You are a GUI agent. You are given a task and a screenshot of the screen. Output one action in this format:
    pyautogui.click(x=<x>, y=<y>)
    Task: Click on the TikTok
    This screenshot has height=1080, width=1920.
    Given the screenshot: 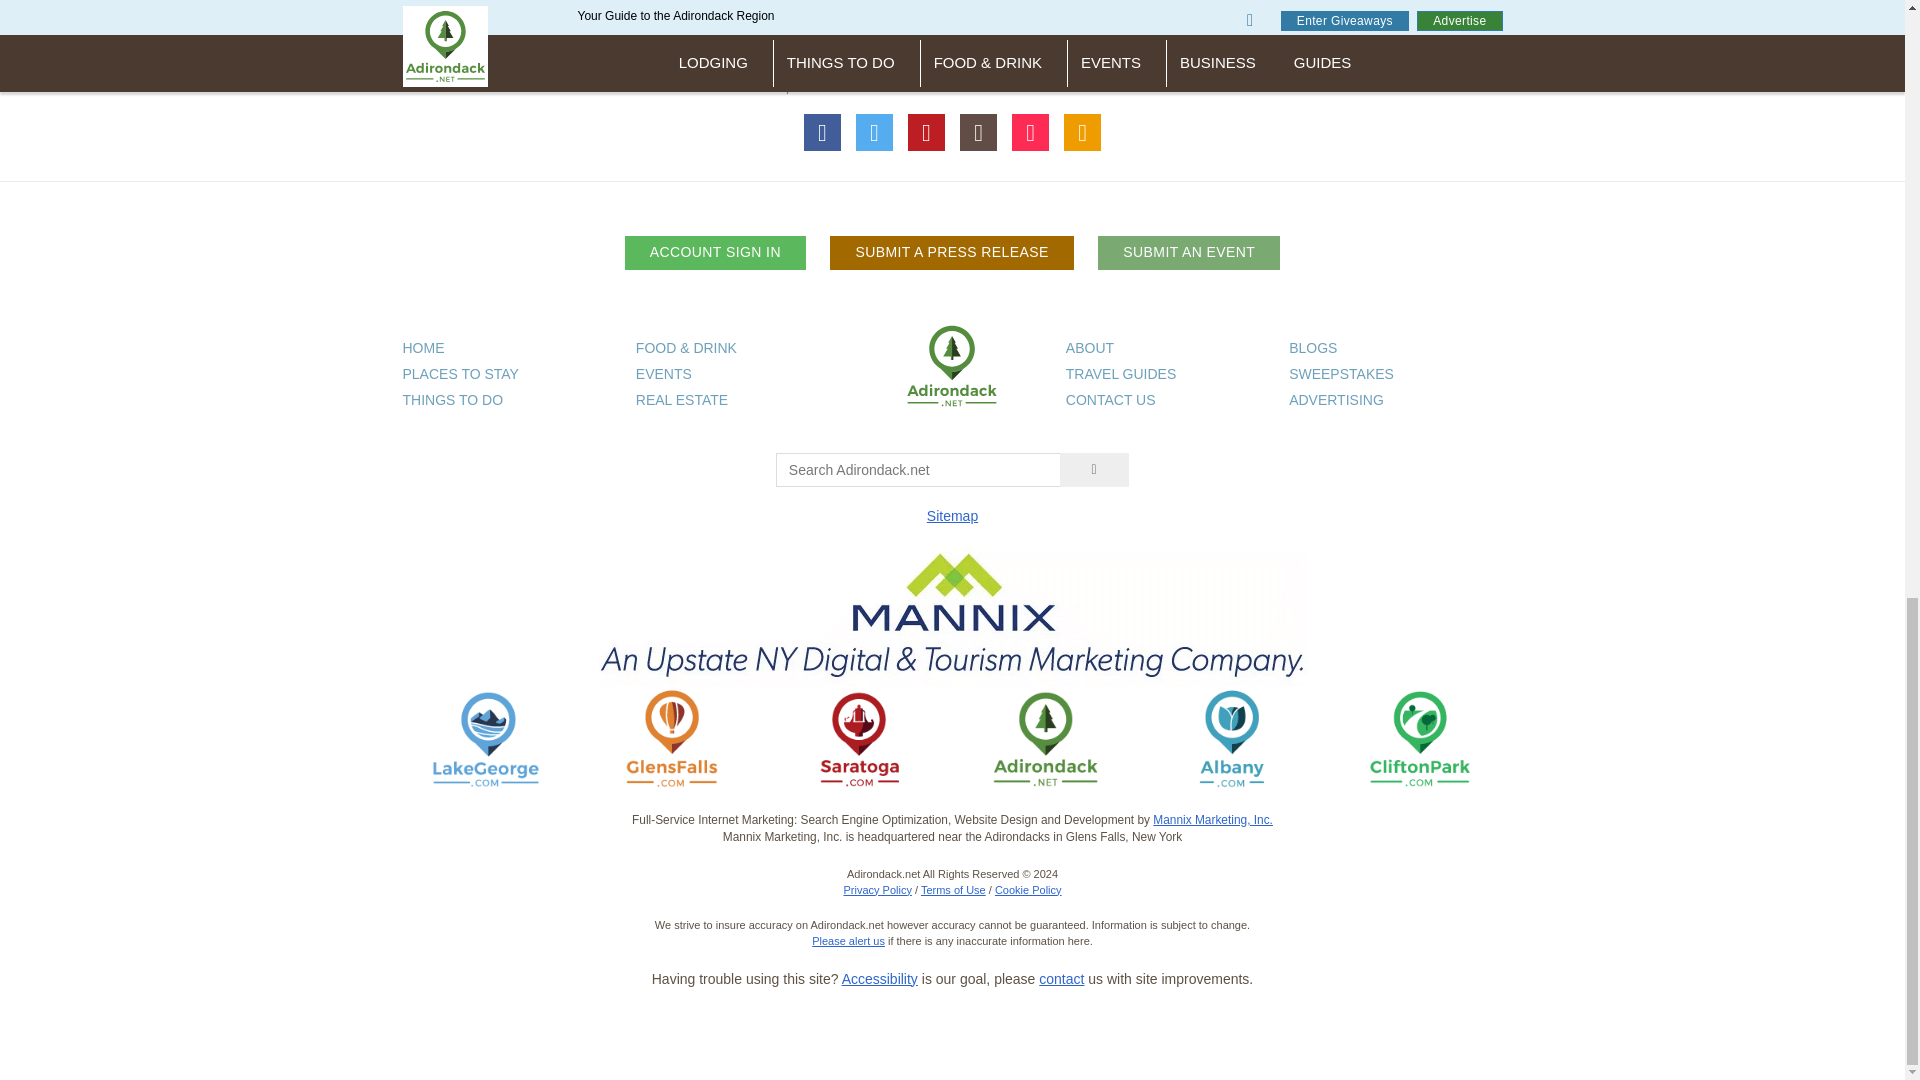 What is the action you would take?
    pyautogui.click(x=1030, y=132)
    